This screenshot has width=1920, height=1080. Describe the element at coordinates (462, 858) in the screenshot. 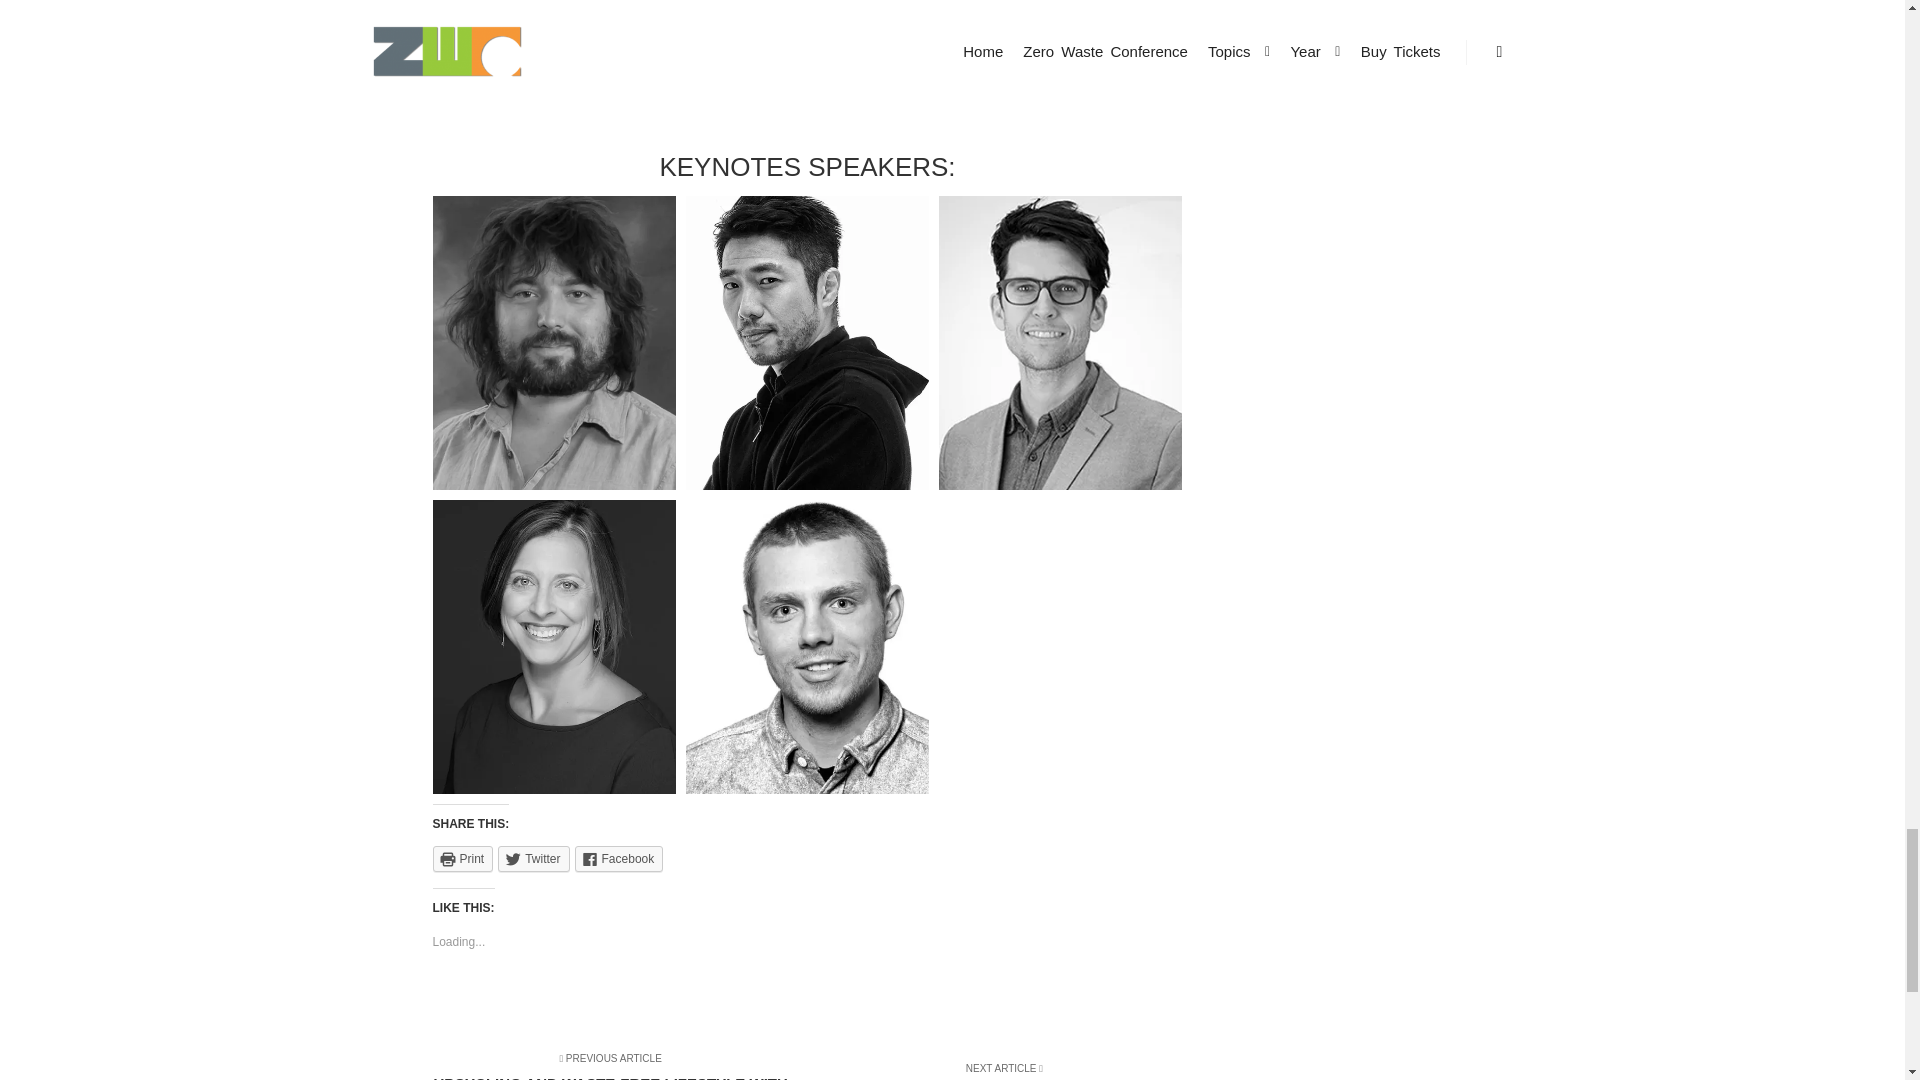

I see `Print` at that location.